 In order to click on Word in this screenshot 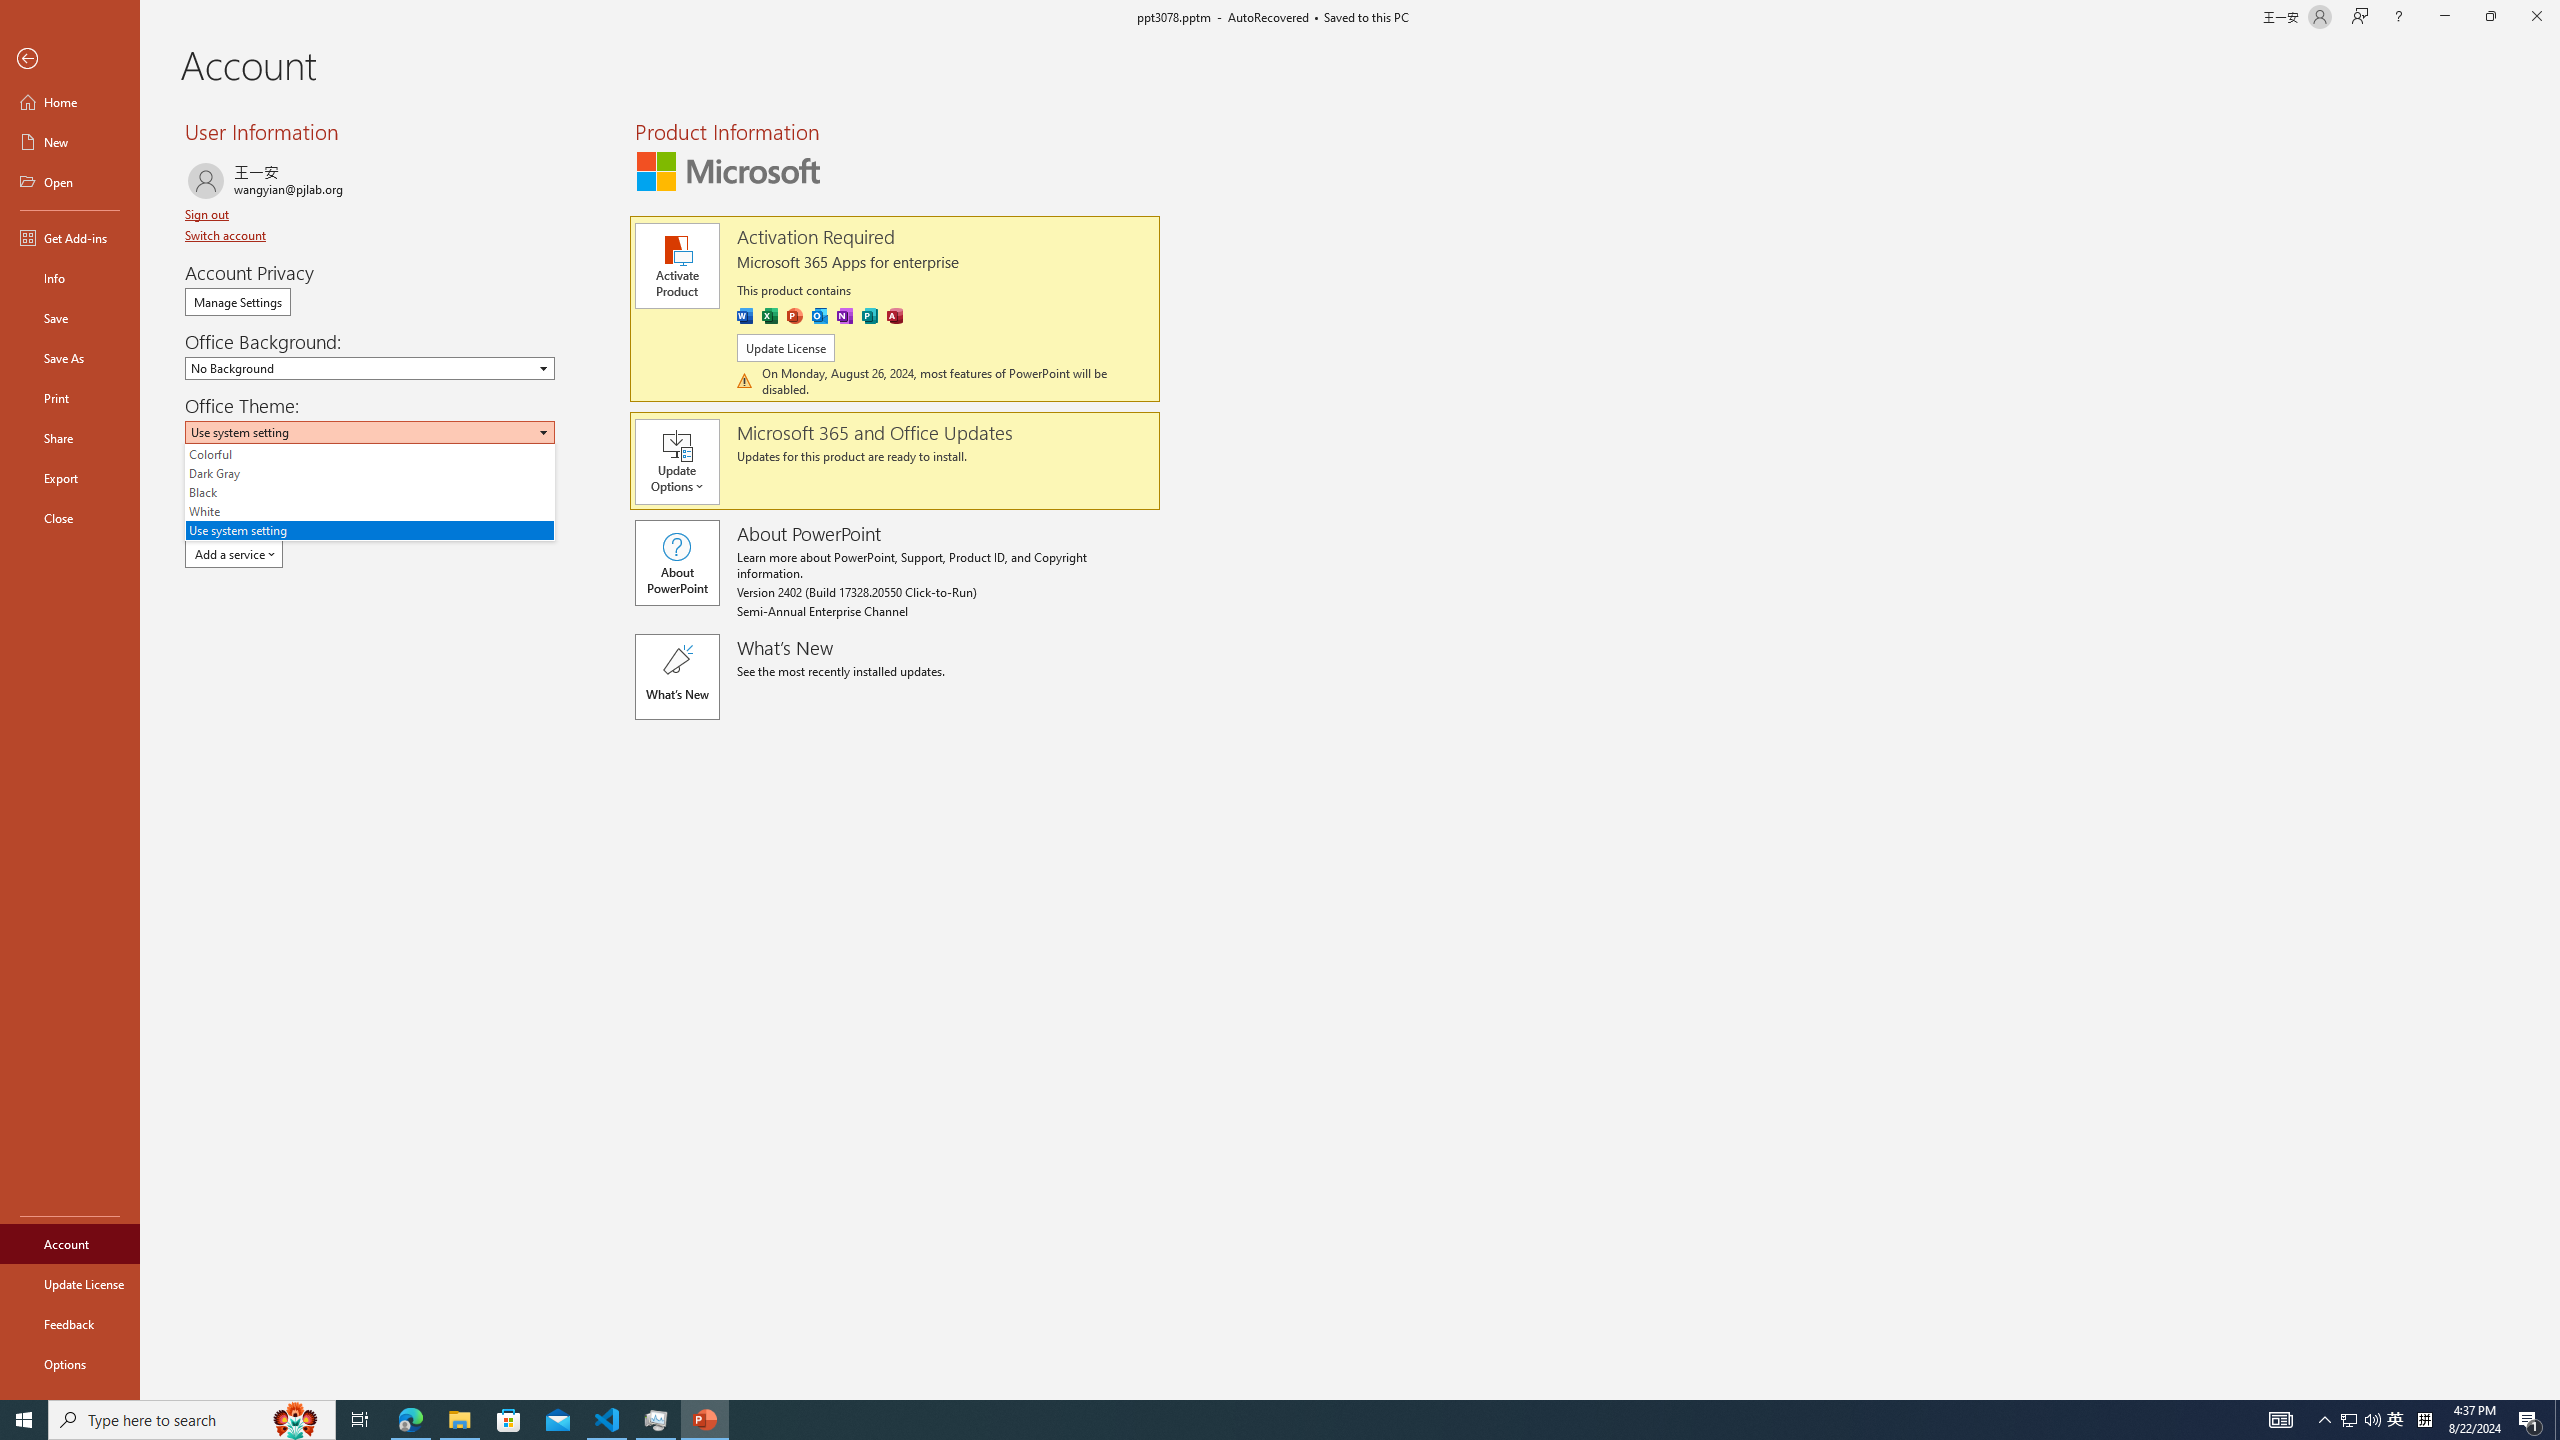, I will do `click(744, 316)`.